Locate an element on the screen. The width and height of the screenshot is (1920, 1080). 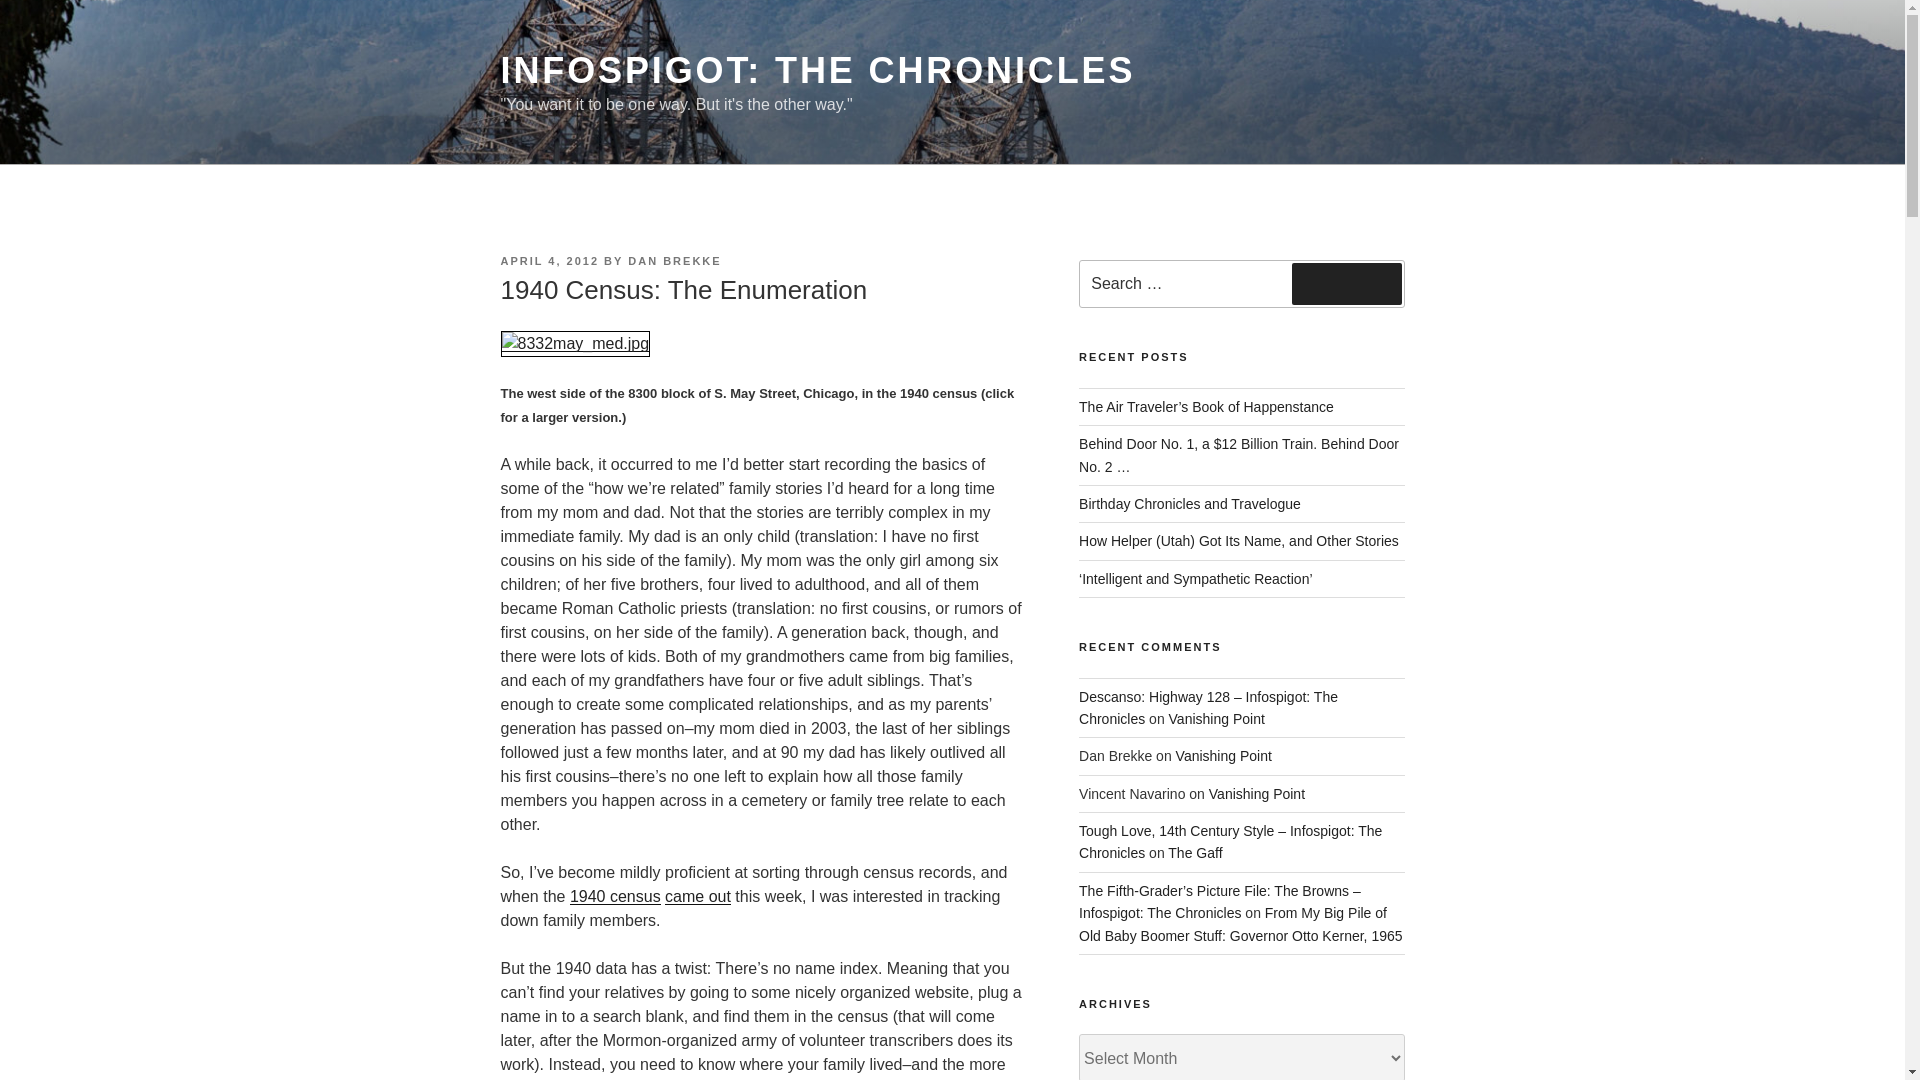
DAN BREKKE is located at coordinates (674, 260).